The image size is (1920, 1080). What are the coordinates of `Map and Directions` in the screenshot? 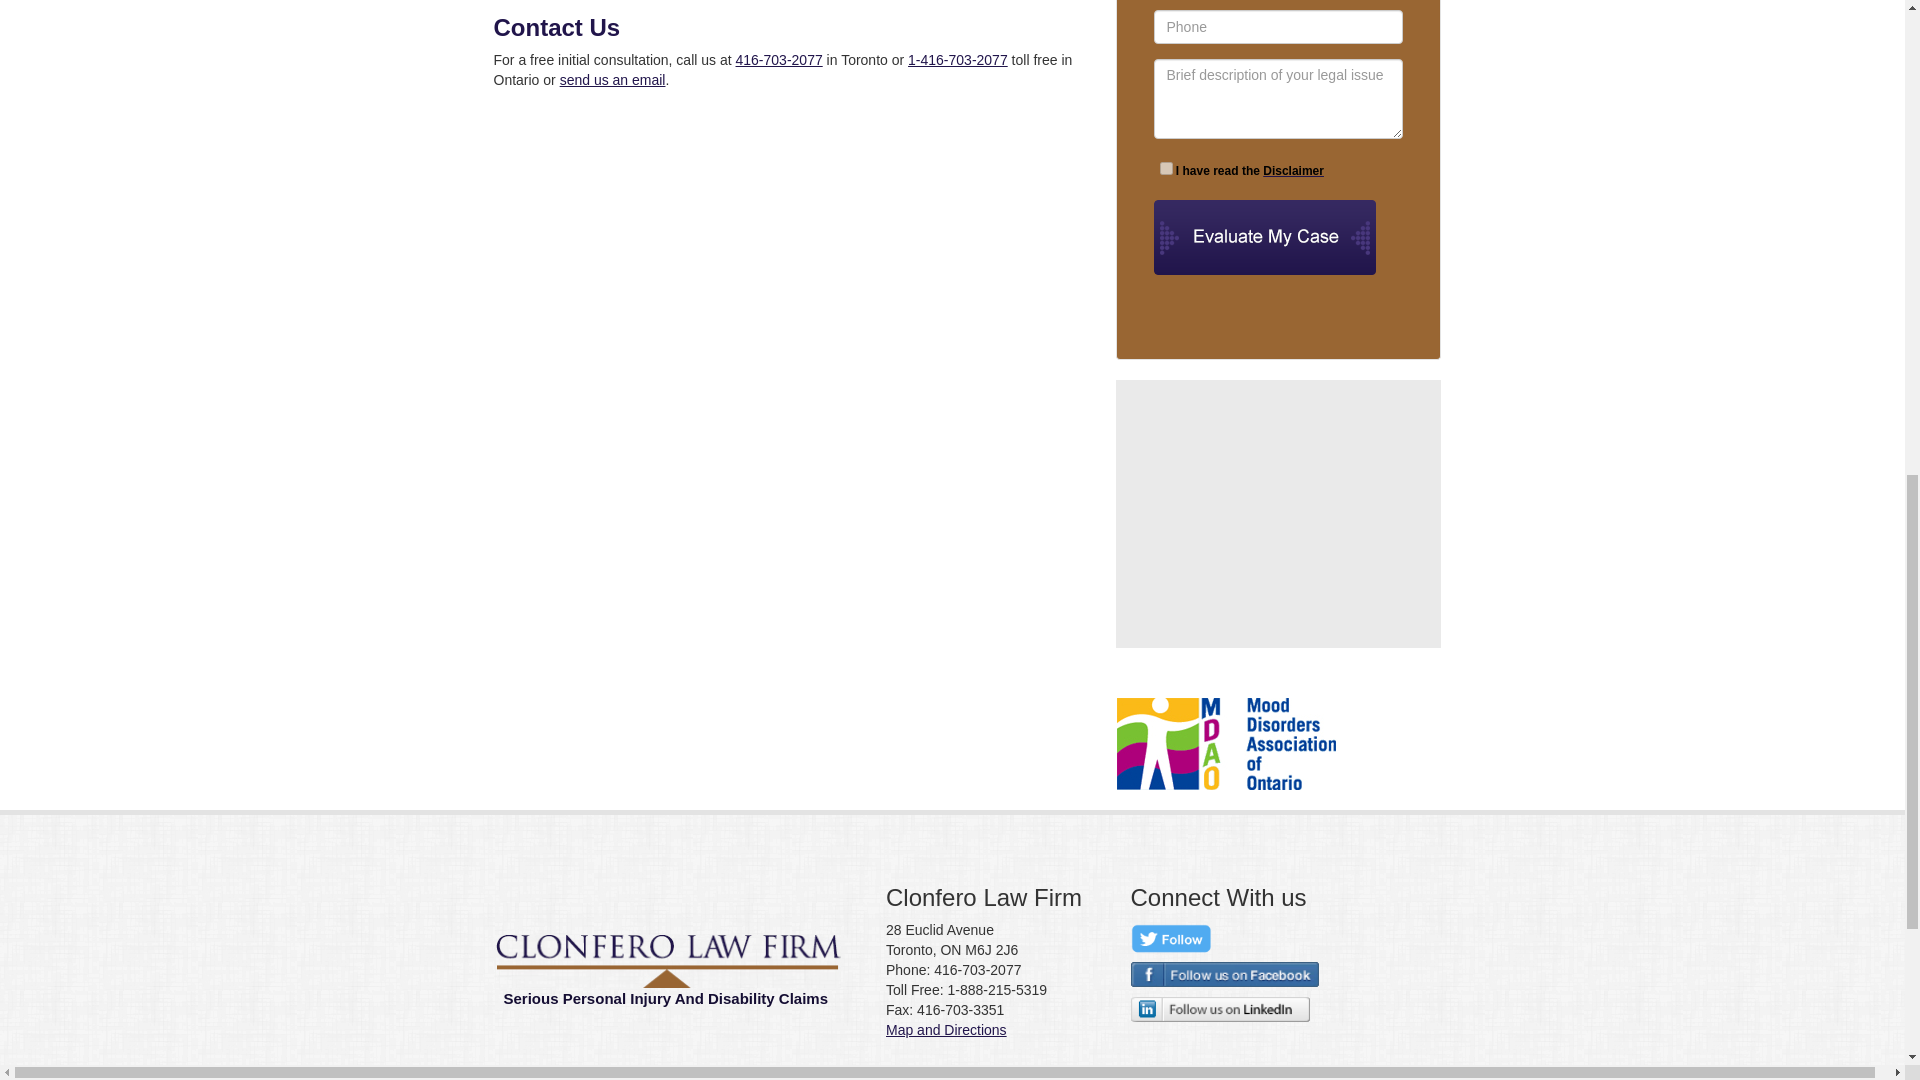 It's located at (946, 1029).